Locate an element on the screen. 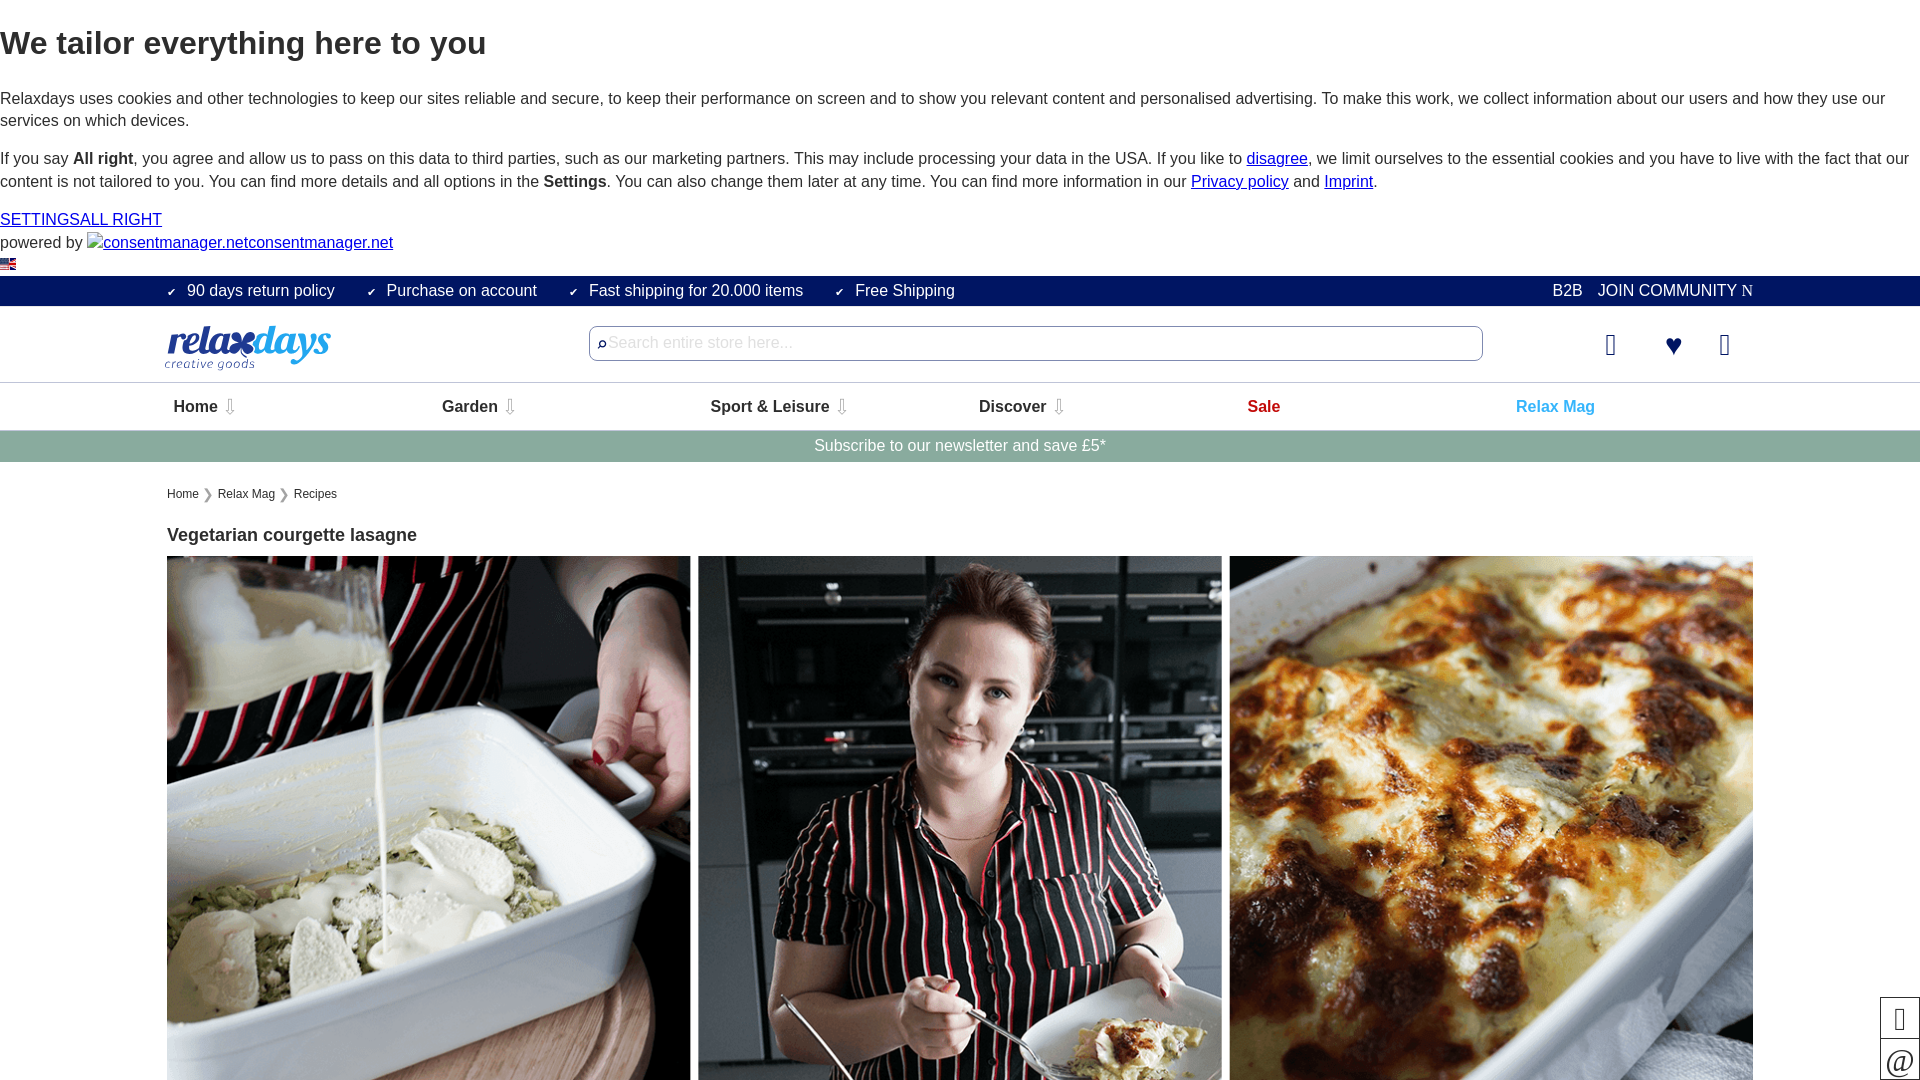 Image resolution: width=1920 pixels, height=1080 pixels. Go to Home Page is located at coordinates (184, 494).